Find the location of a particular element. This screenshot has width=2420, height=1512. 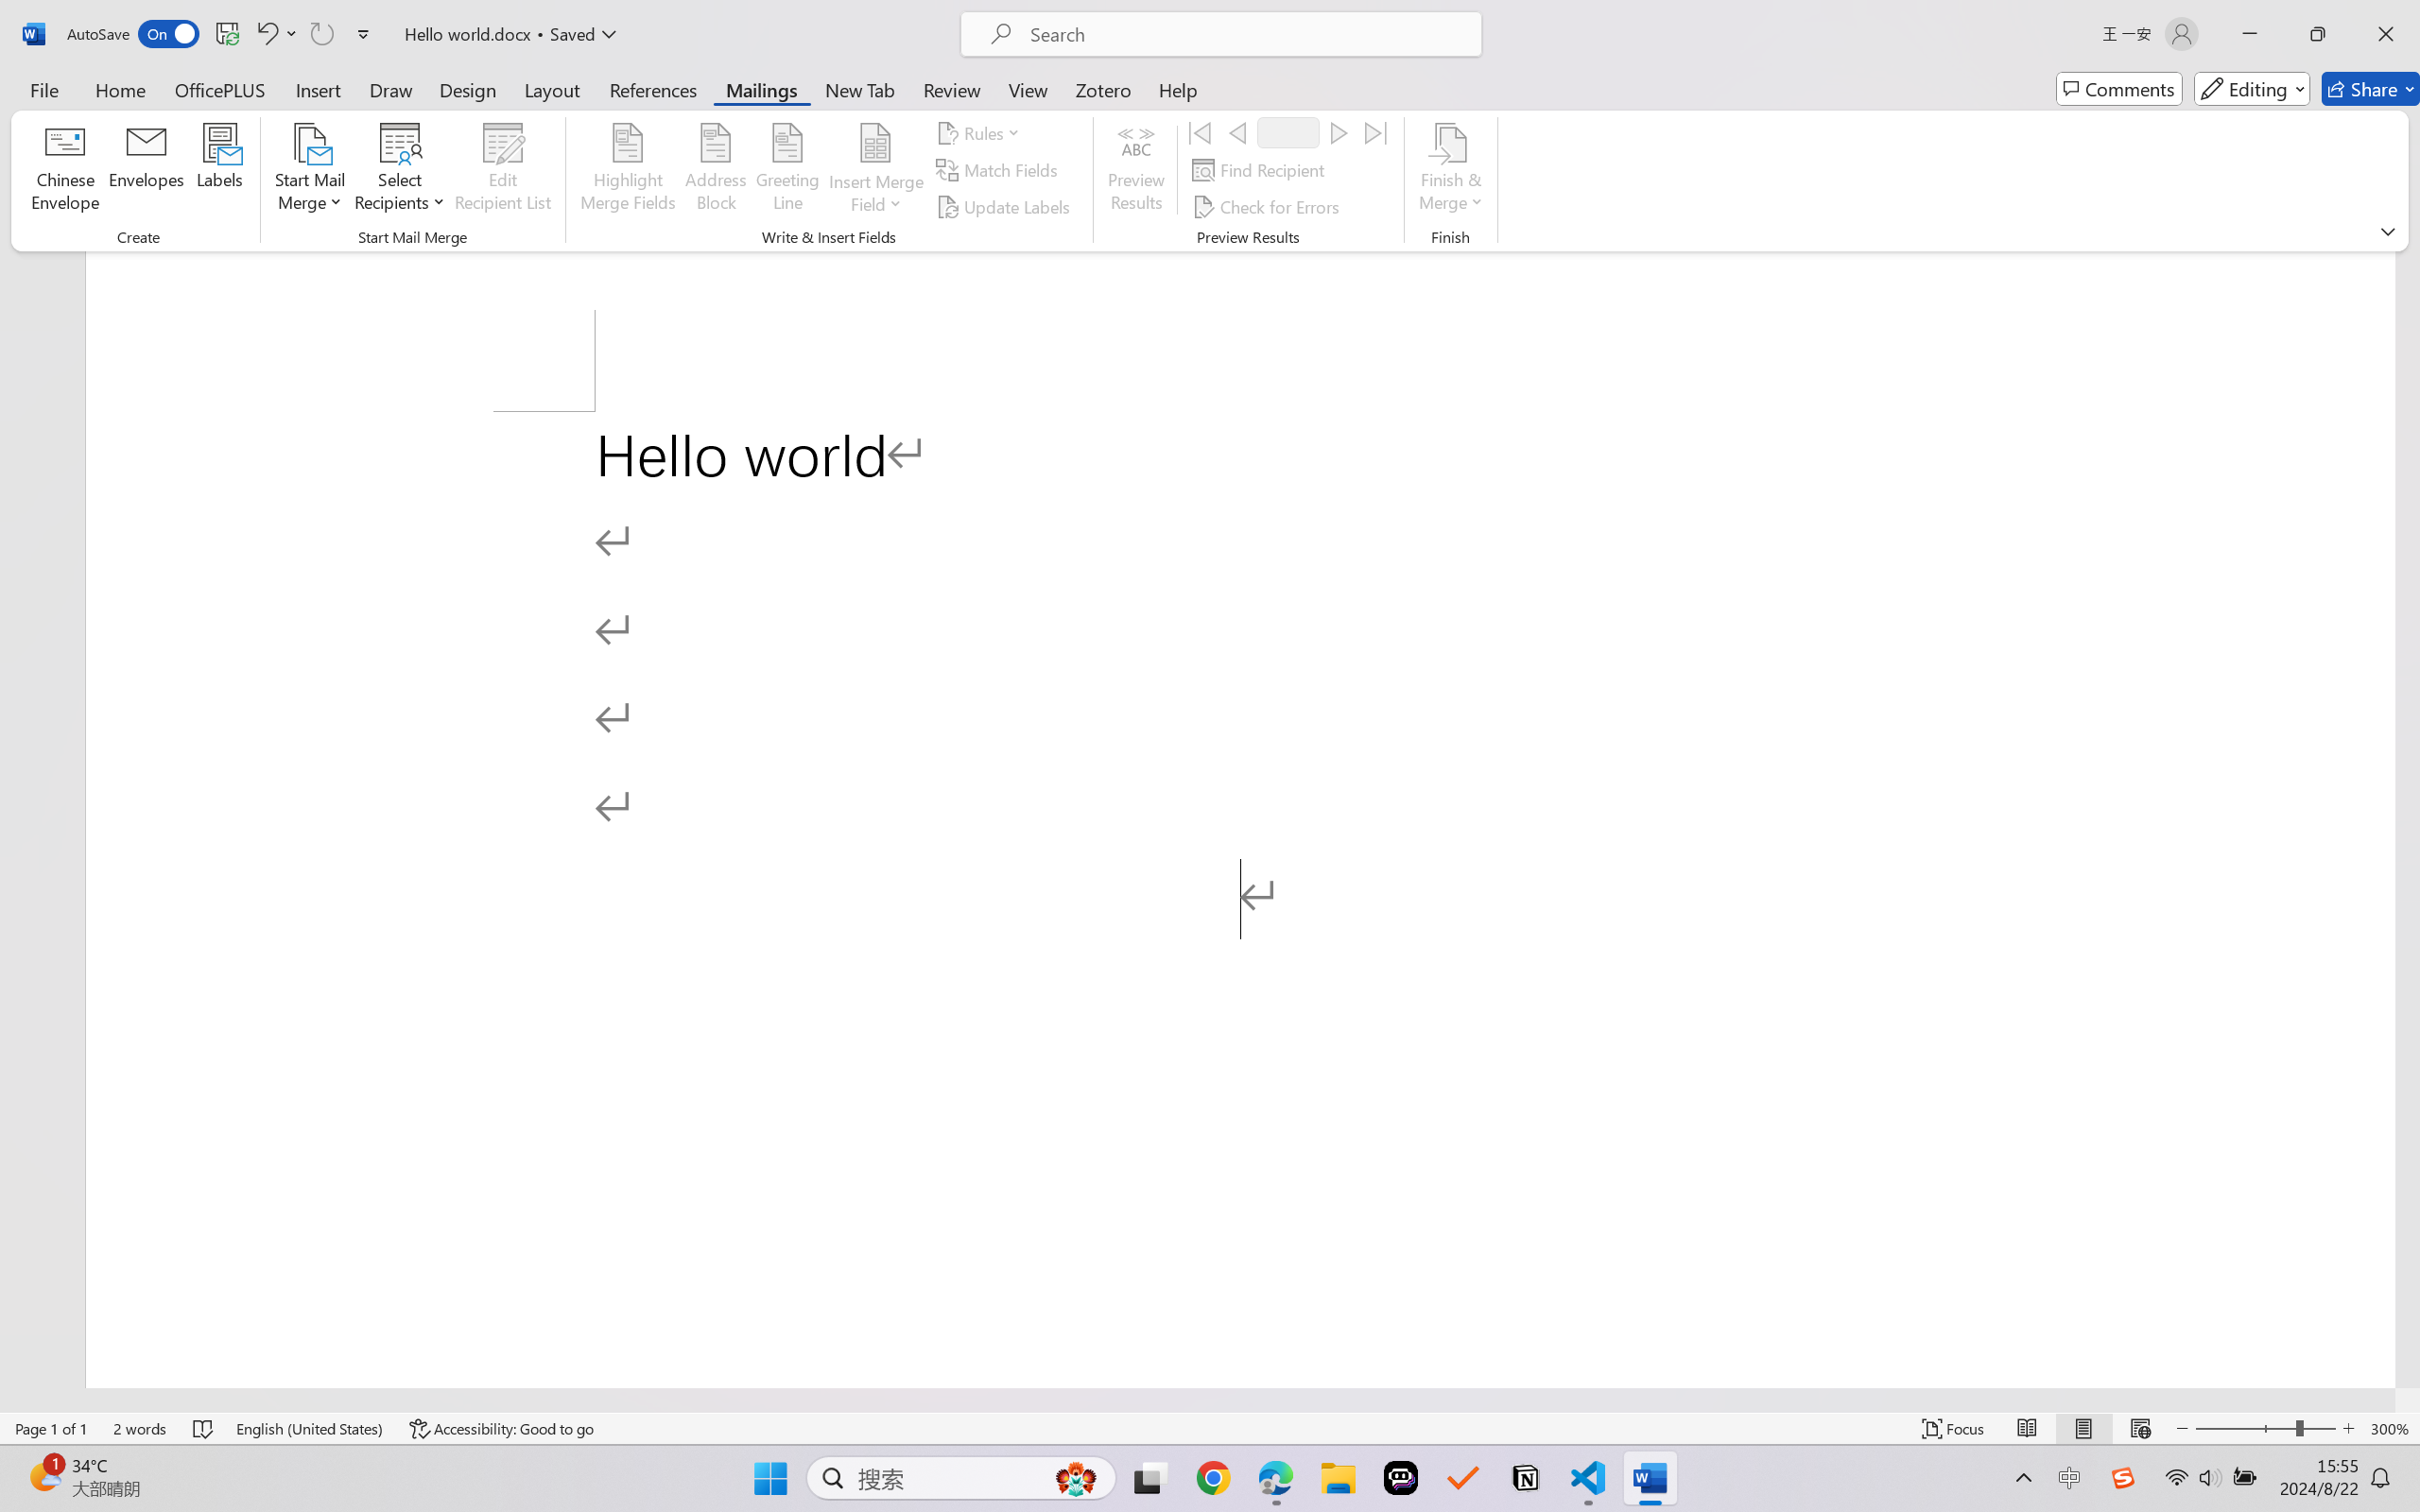

Greeting Line... is located at coordinates (787, 170).